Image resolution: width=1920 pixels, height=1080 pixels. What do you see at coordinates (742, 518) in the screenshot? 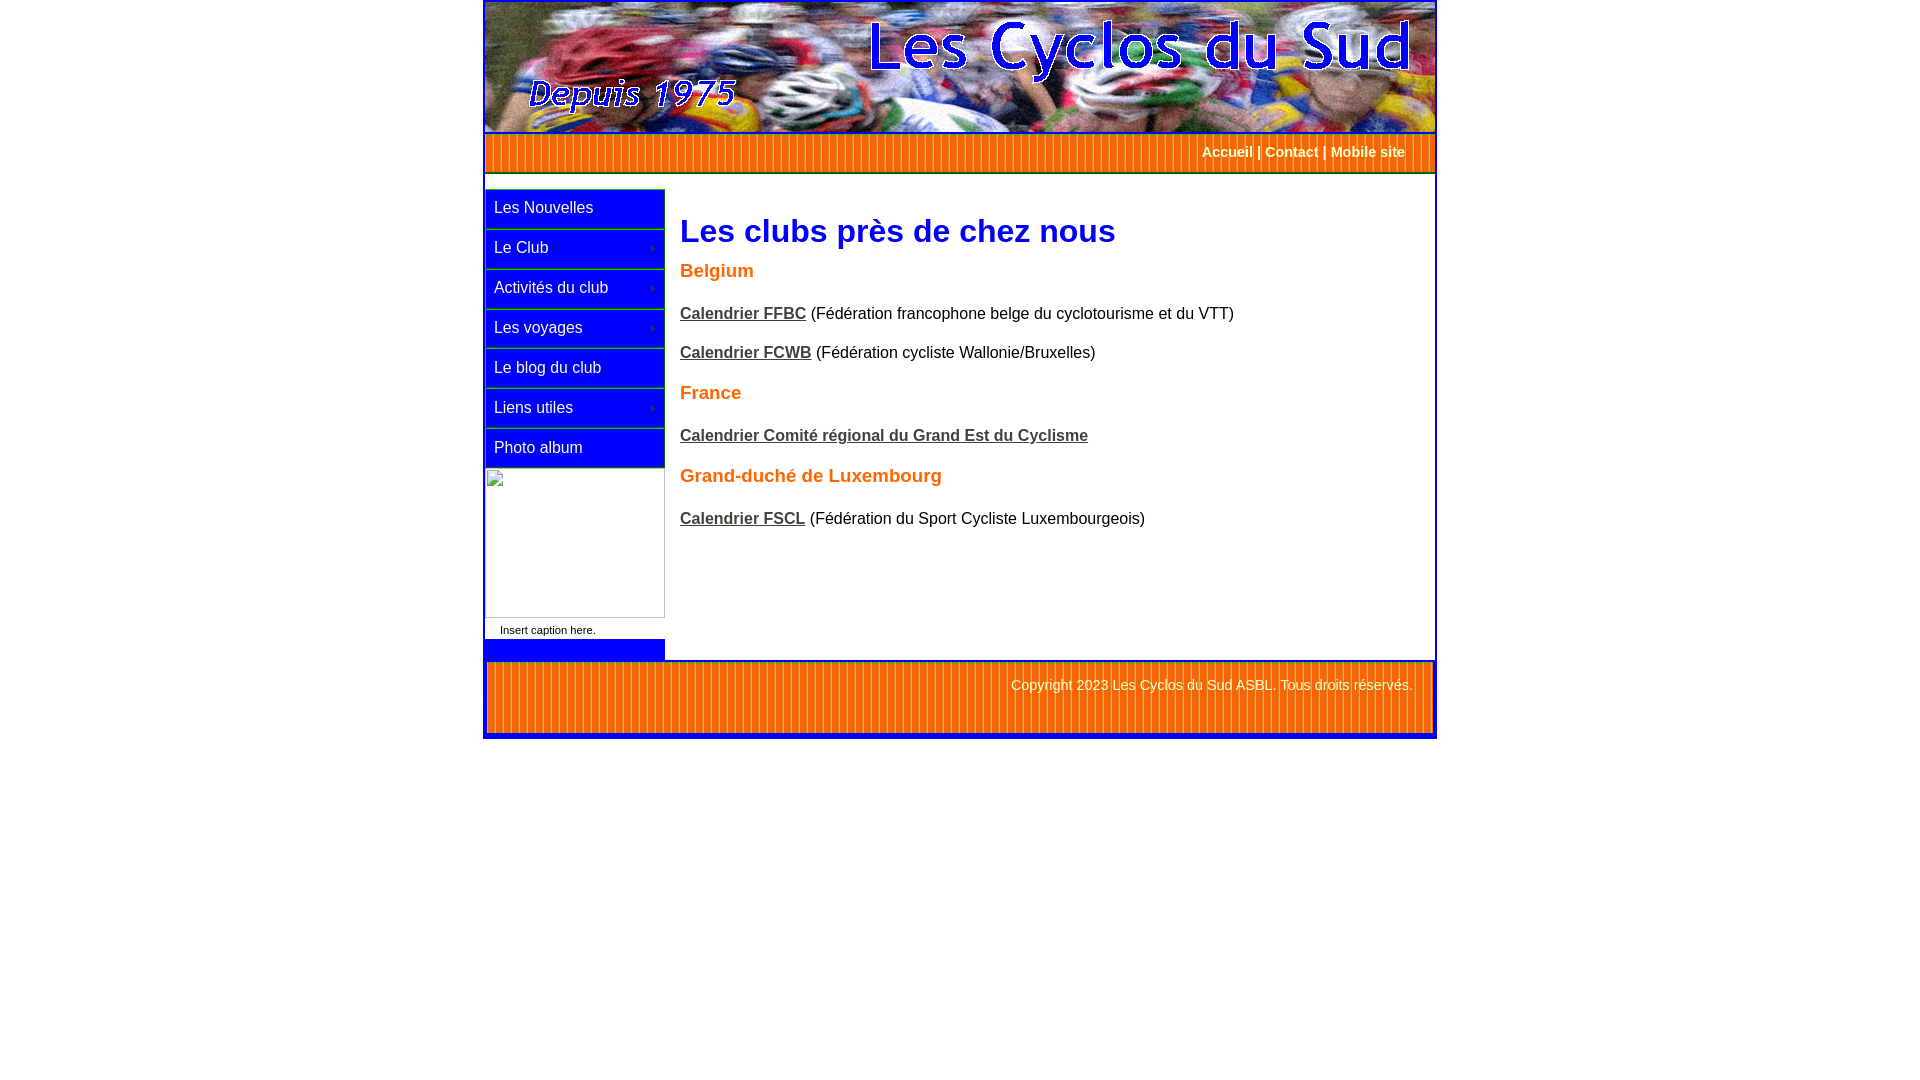
I see `Calendrier FSCL` at bounding box center [742, 518].